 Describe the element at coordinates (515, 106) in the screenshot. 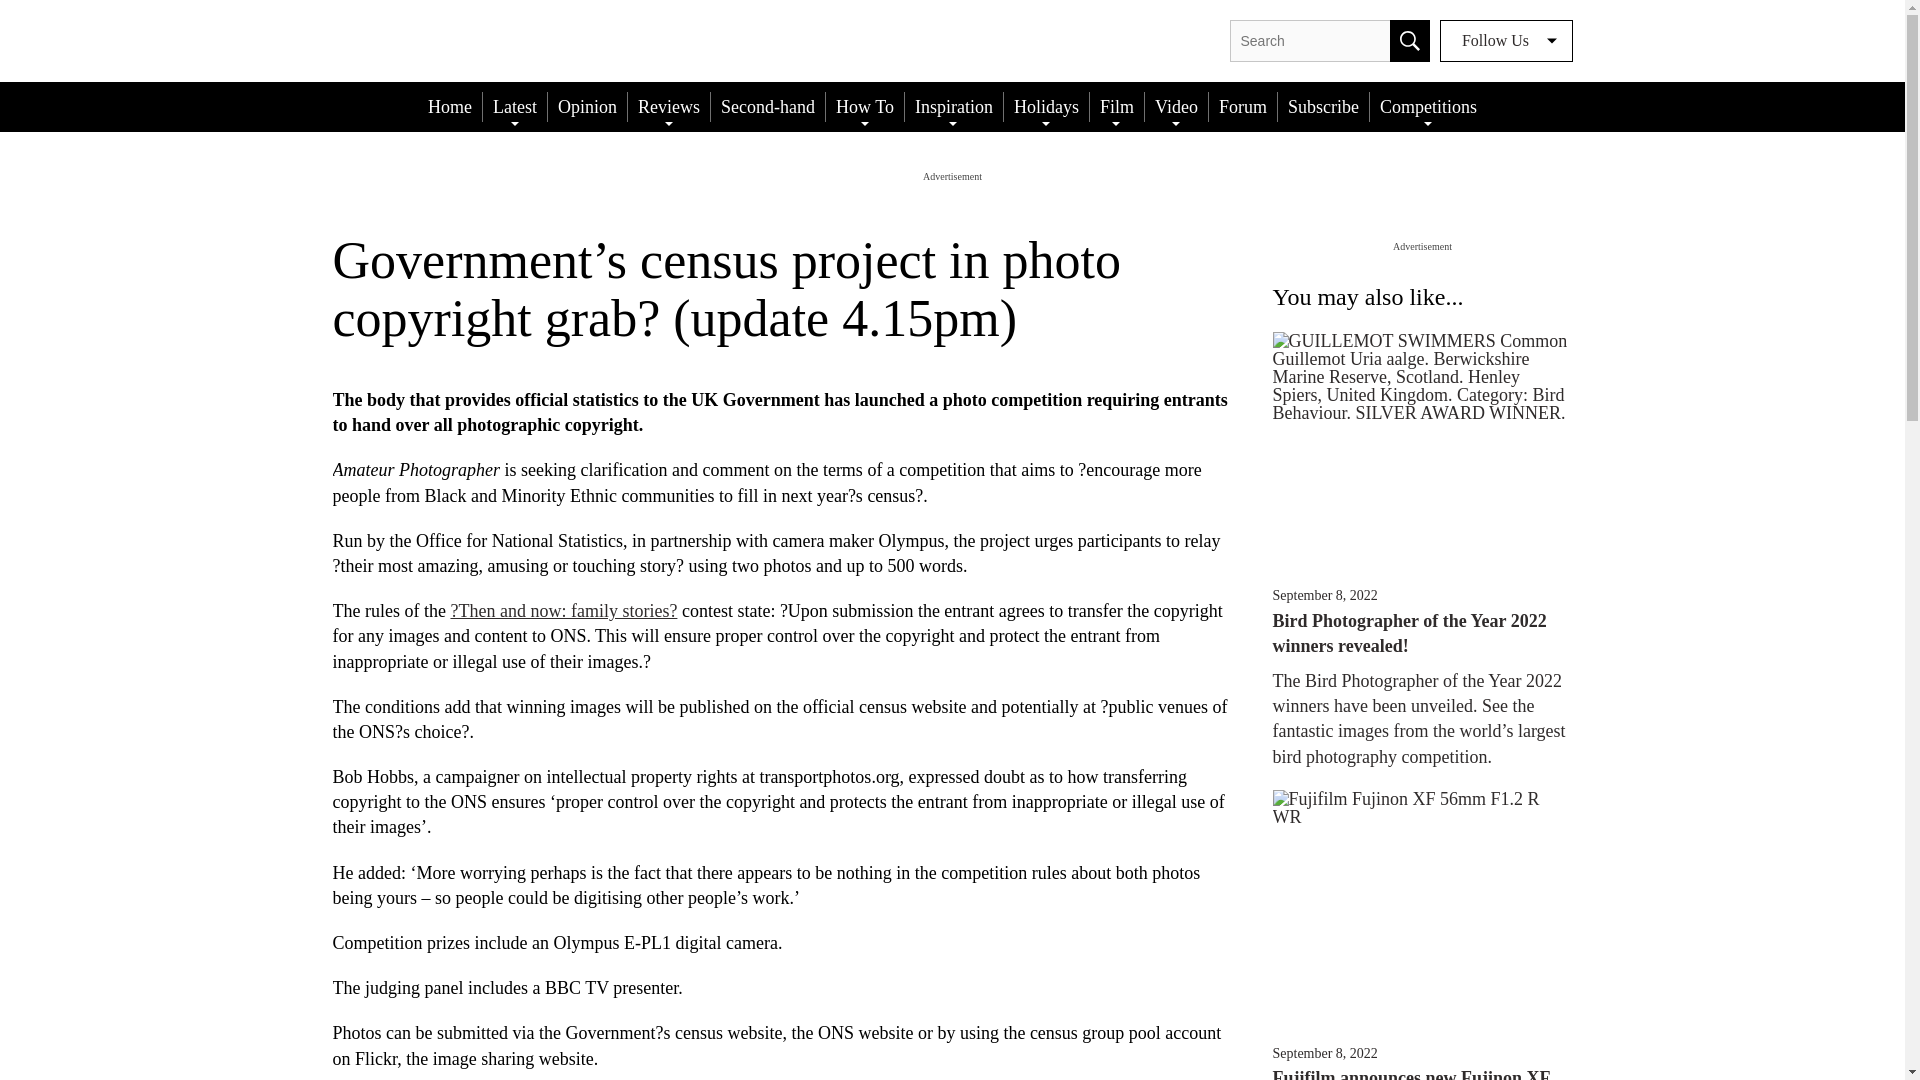

I see `Latest` at that location.